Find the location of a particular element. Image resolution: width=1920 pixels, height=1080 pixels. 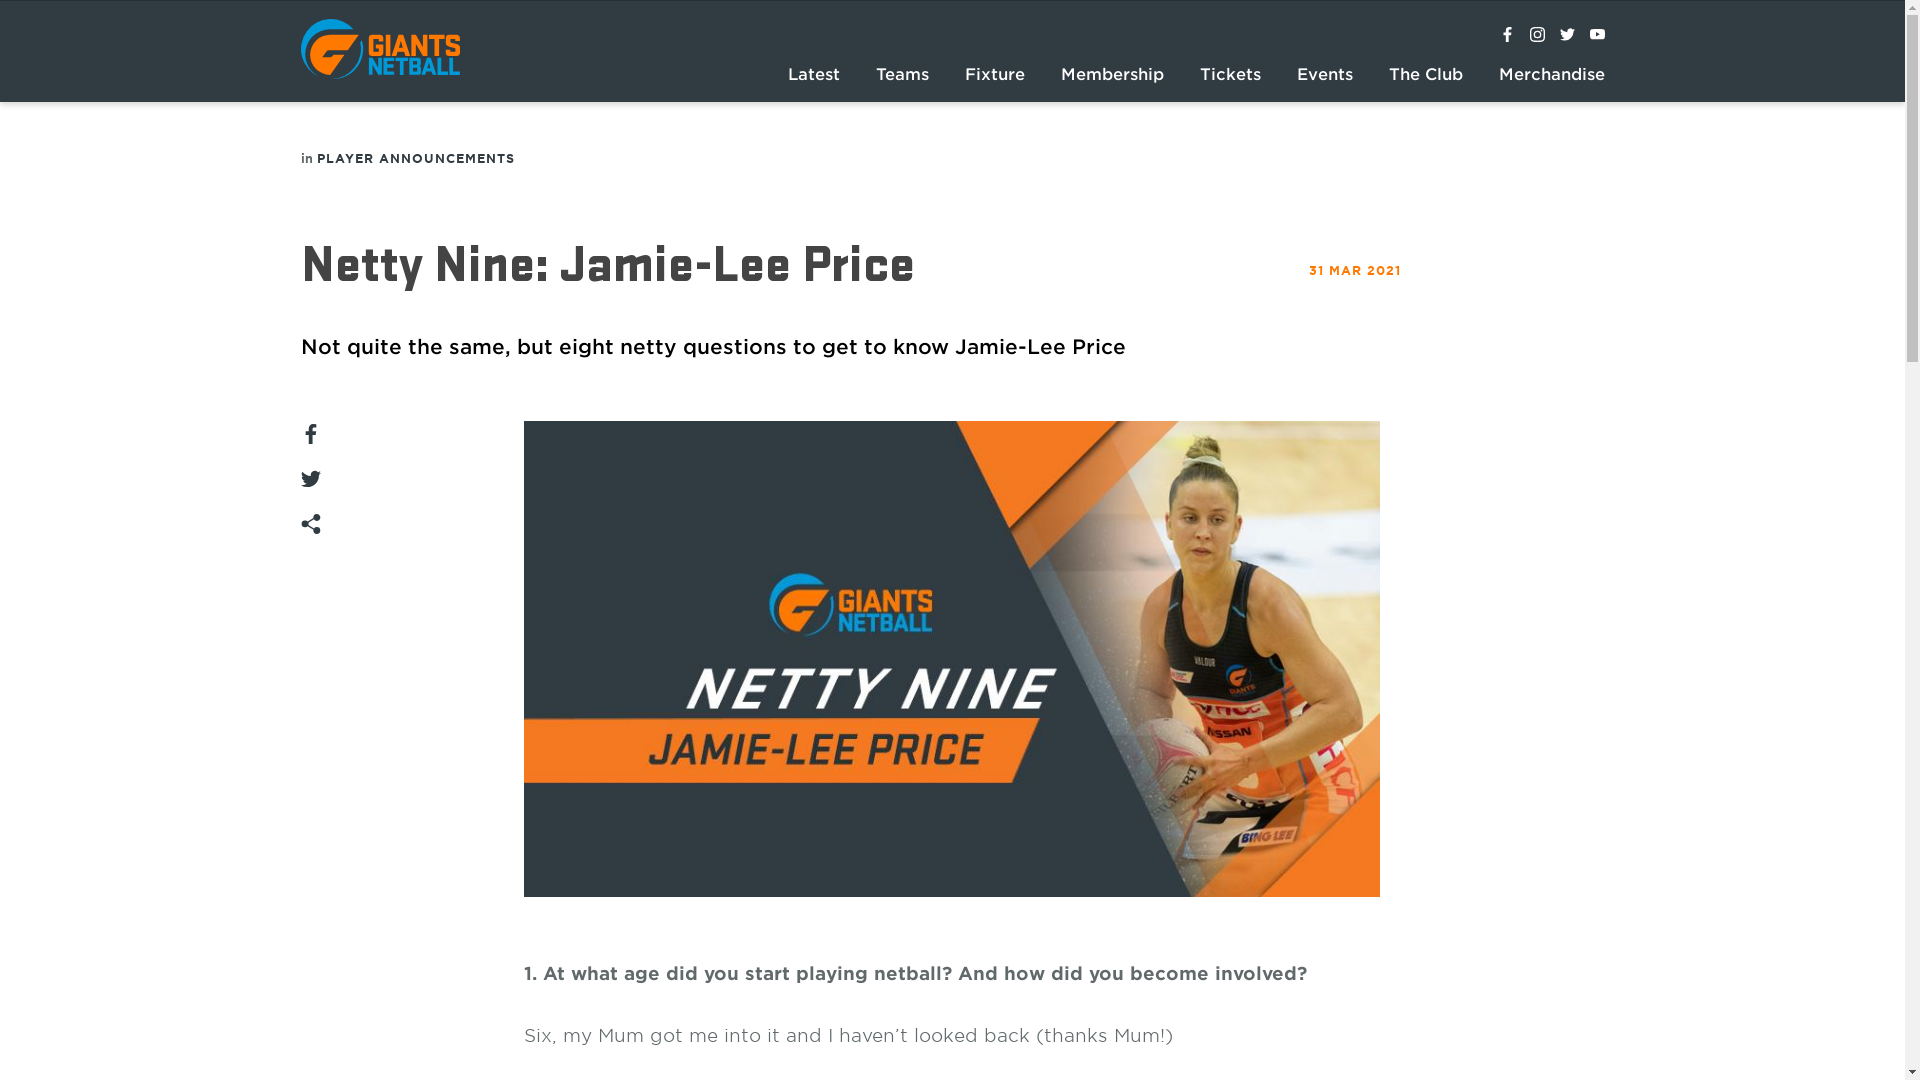

FacebookLink to share article on Facebook is located at coordinates (310, 431).